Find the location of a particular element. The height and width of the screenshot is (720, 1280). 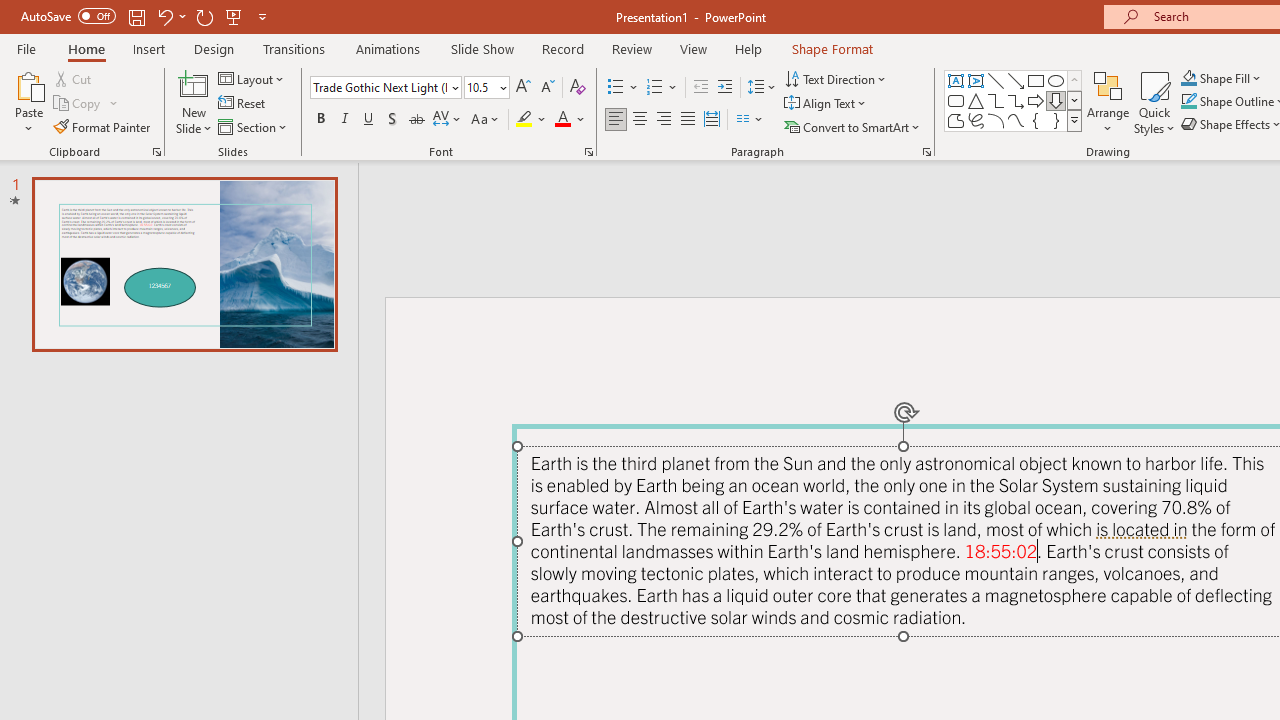

Shape Fill Aqua, Accent 2 is located at coordinates (1188, 78).